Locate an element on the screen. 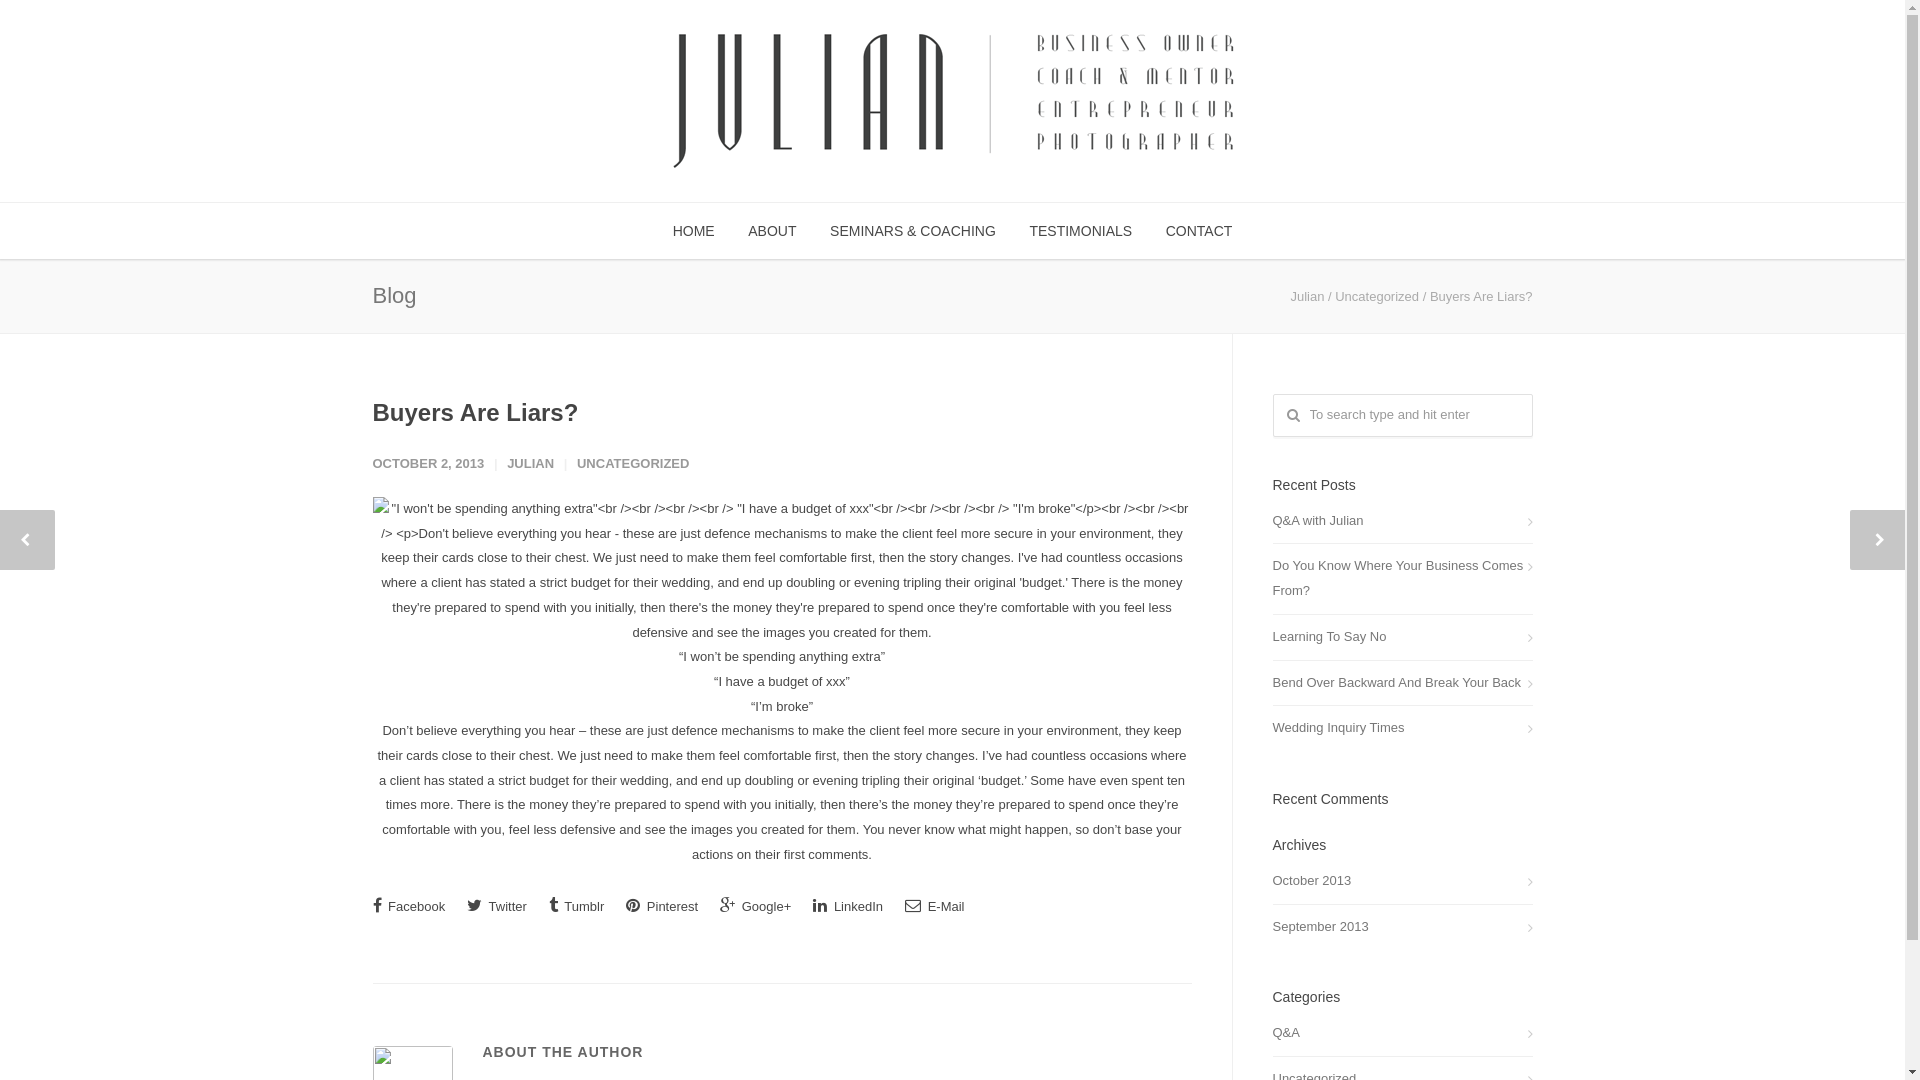 This screenshot has width=1920, height=1080. LinkedIn is located at coordinates (848, 905).